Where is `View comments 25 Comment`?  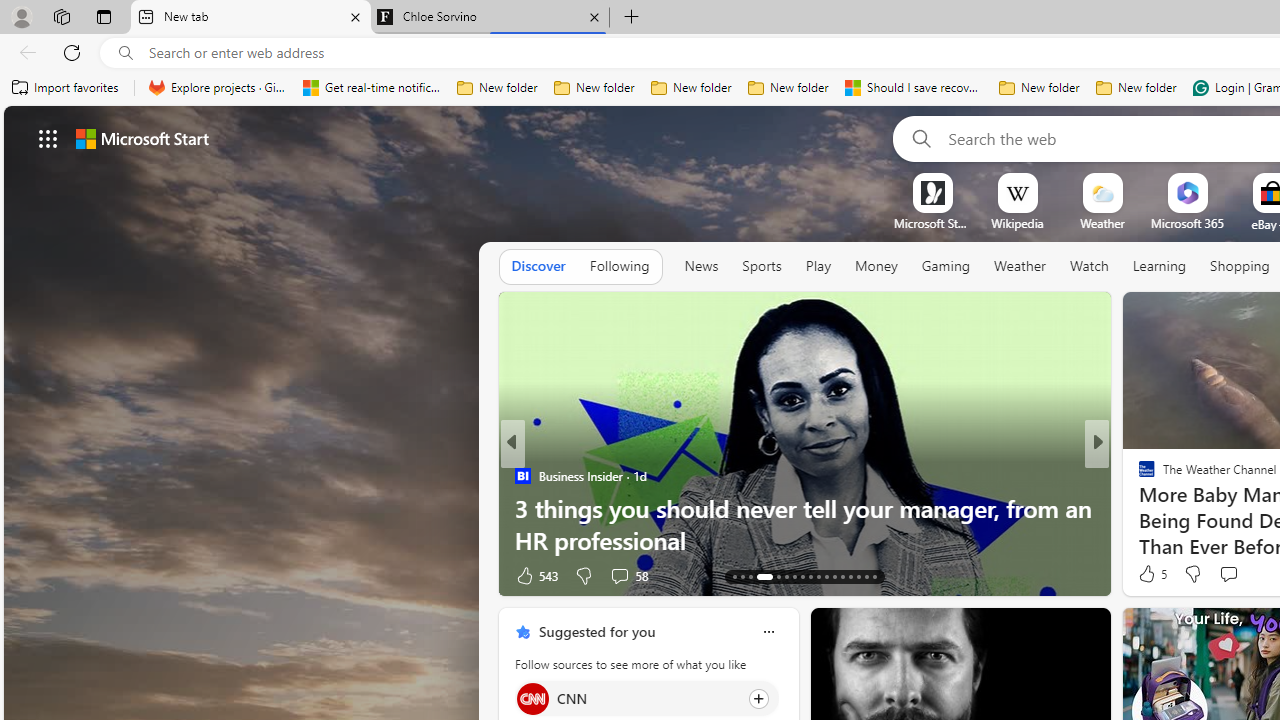
View comments 25 Comment is located at coordinates (1238, 574).